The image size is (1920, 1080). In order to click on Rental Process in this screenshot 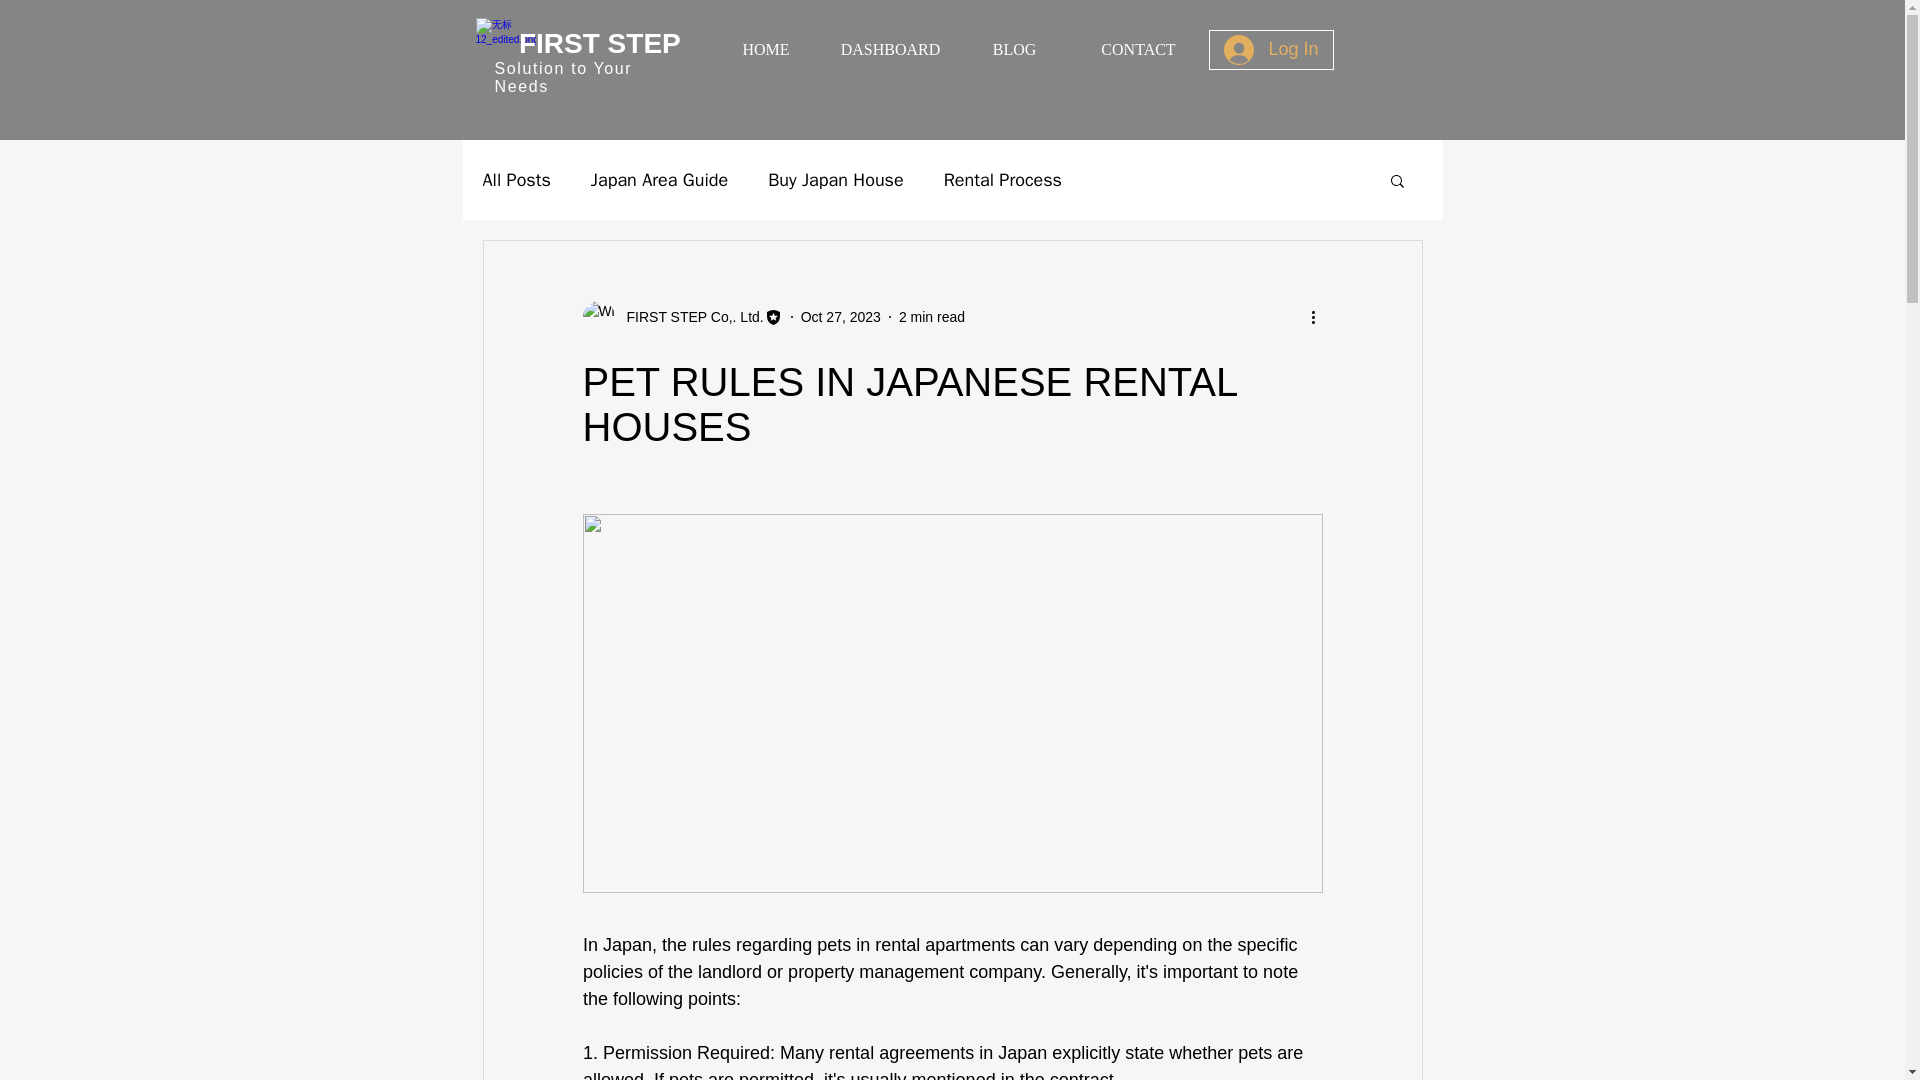, I will do `click(1002, 180)`.